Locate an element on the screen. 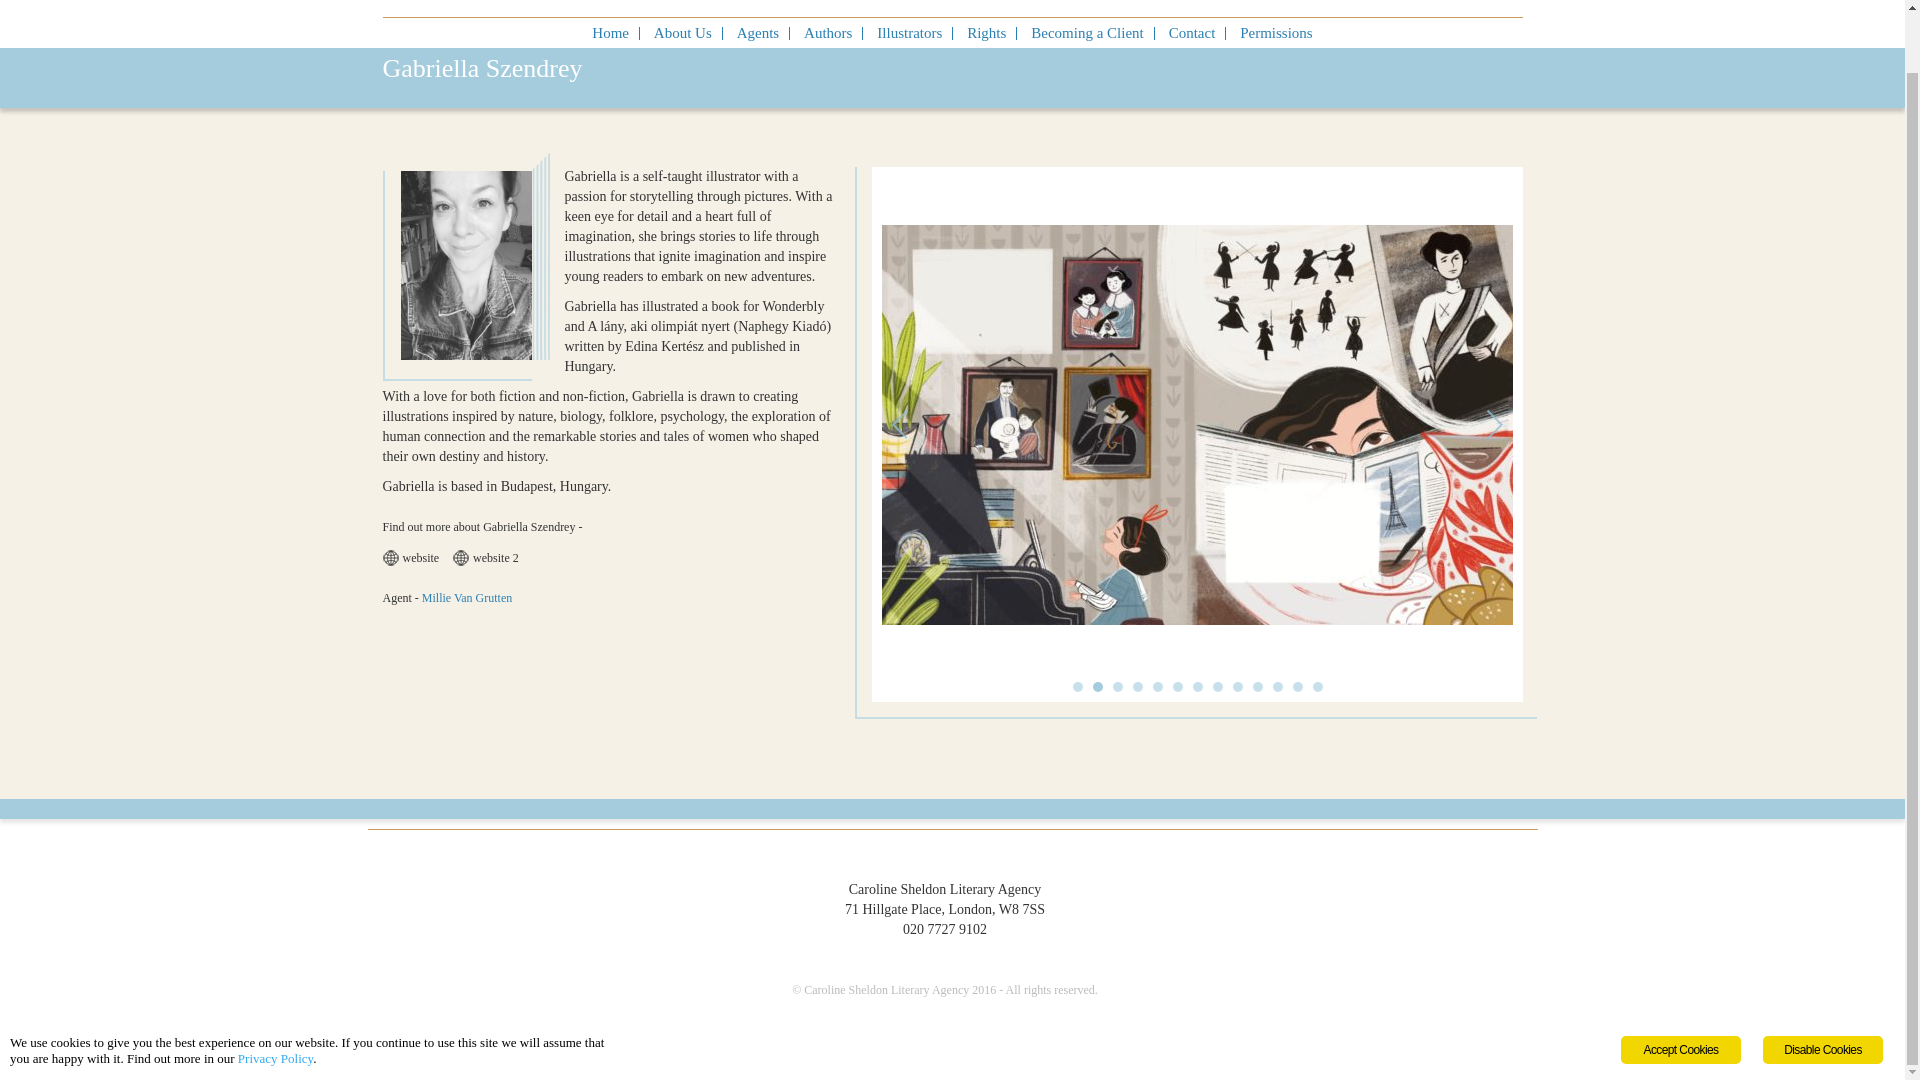 The image size is (1920, 1080). Becoming a Client is located at coordinates (1086, 32).